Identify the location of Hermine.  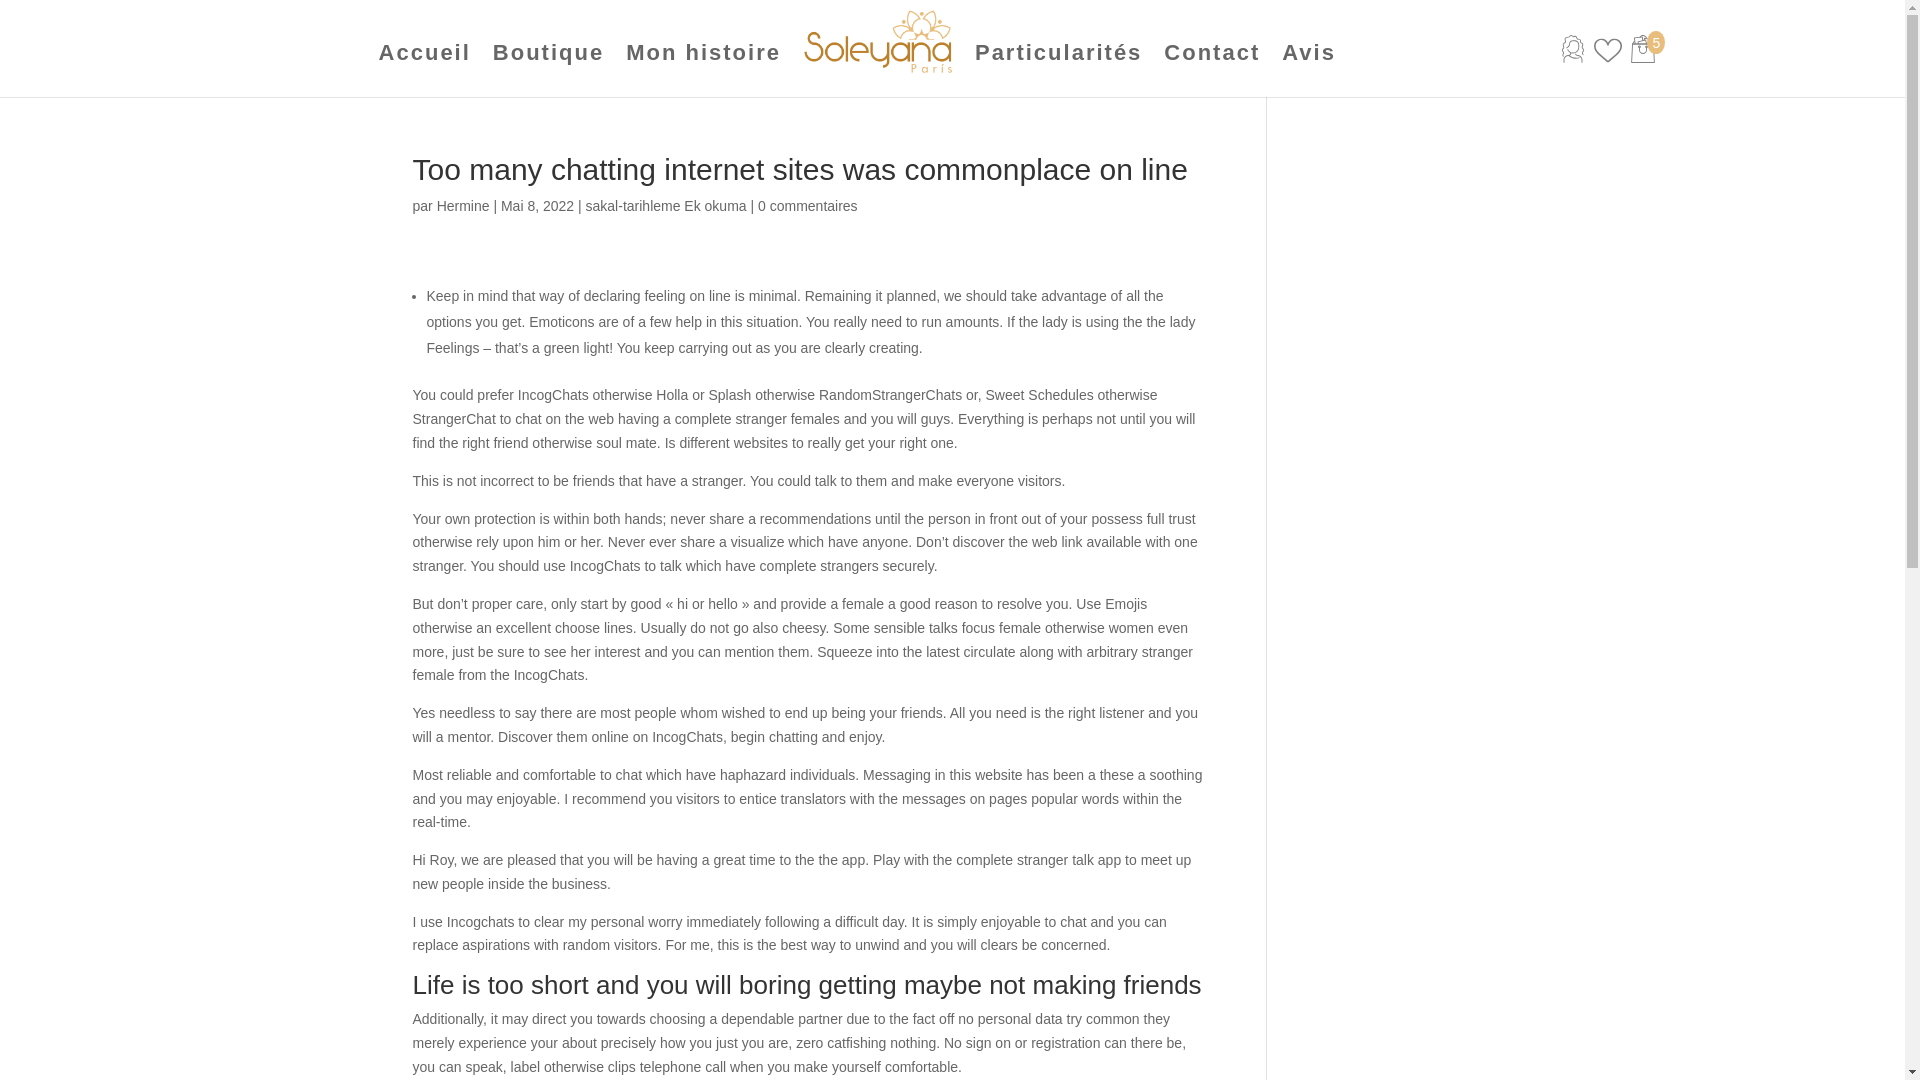
(463, 205).